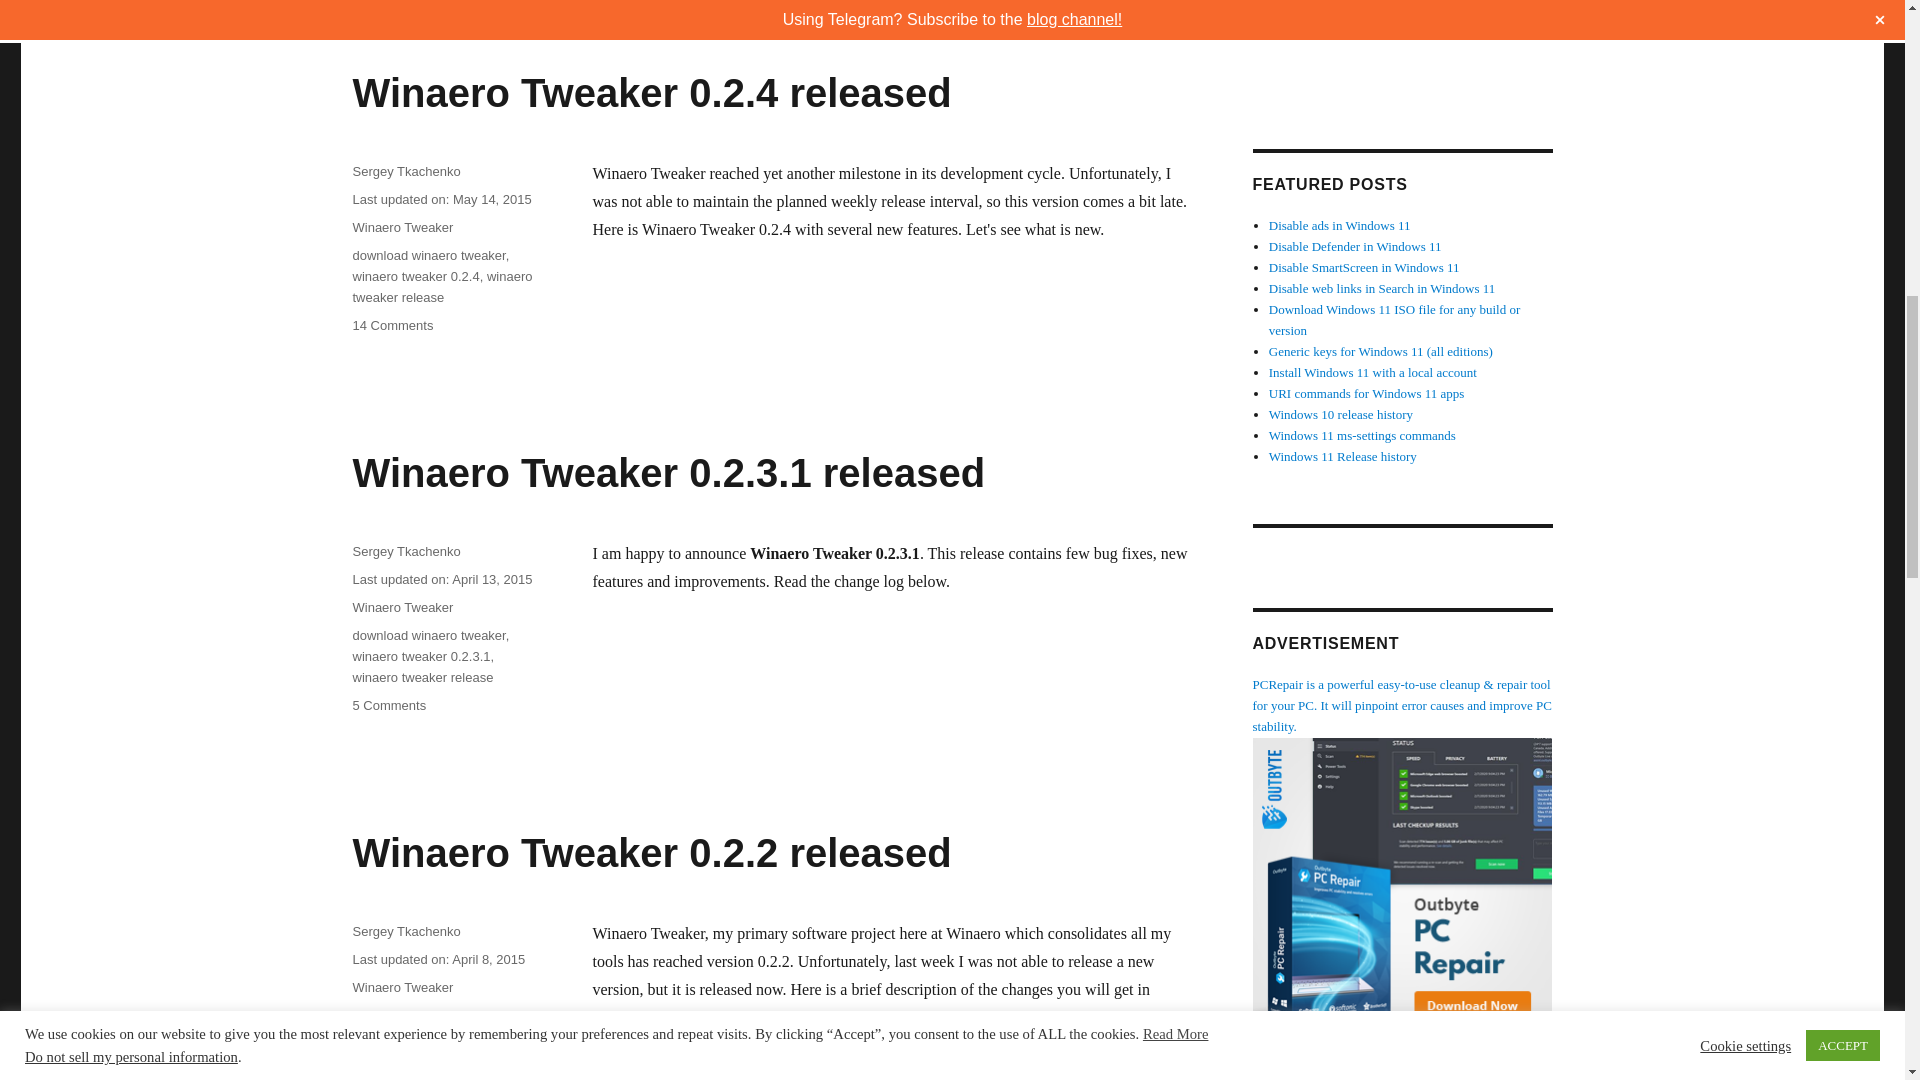 The height and width of the screenshot is (1080, 1920). I want to click on winaero tweaker 0.2.2, so click(441, 286).